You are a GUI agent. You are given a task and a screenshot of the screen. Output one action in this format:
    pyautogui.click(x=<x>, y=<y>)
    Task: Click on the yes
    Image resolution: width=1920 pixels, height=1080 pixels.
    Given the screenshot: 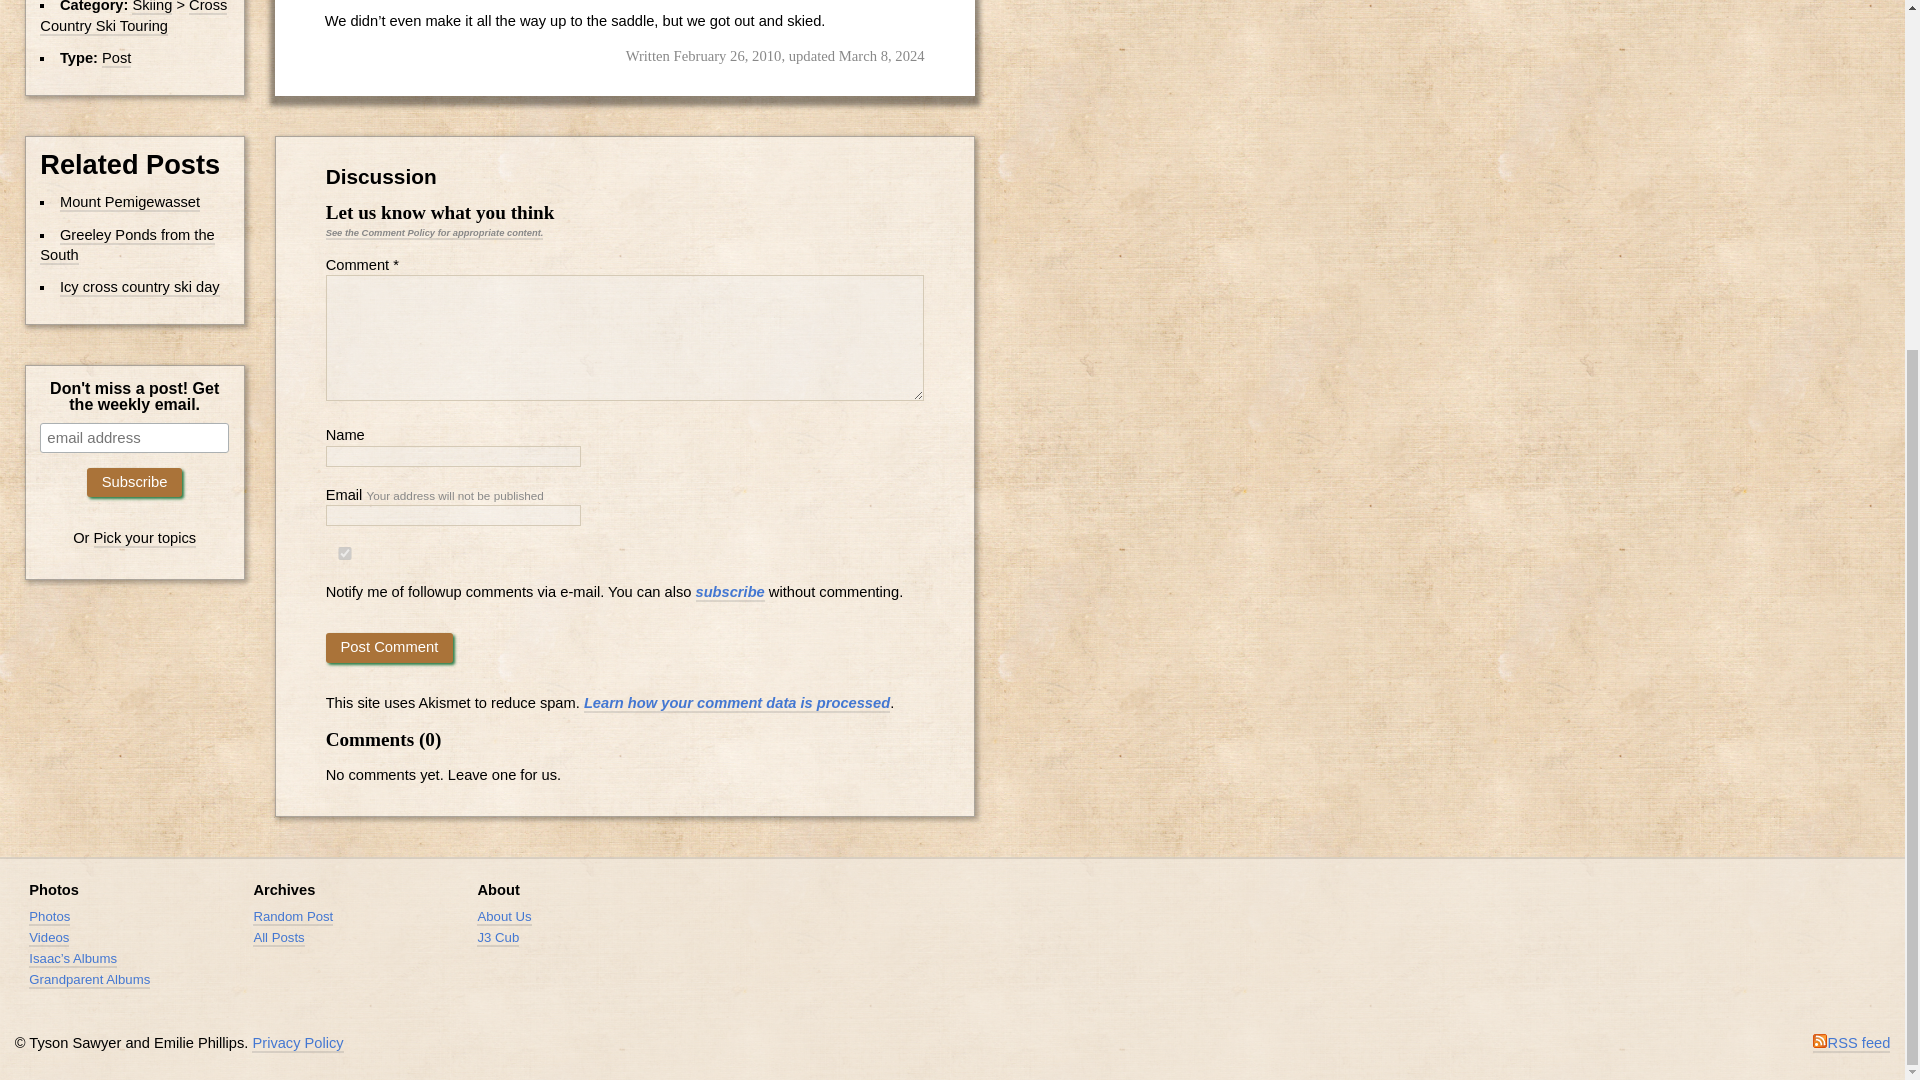 What is the action you would take?
    pyautogui.click(x=345, y=553)
    